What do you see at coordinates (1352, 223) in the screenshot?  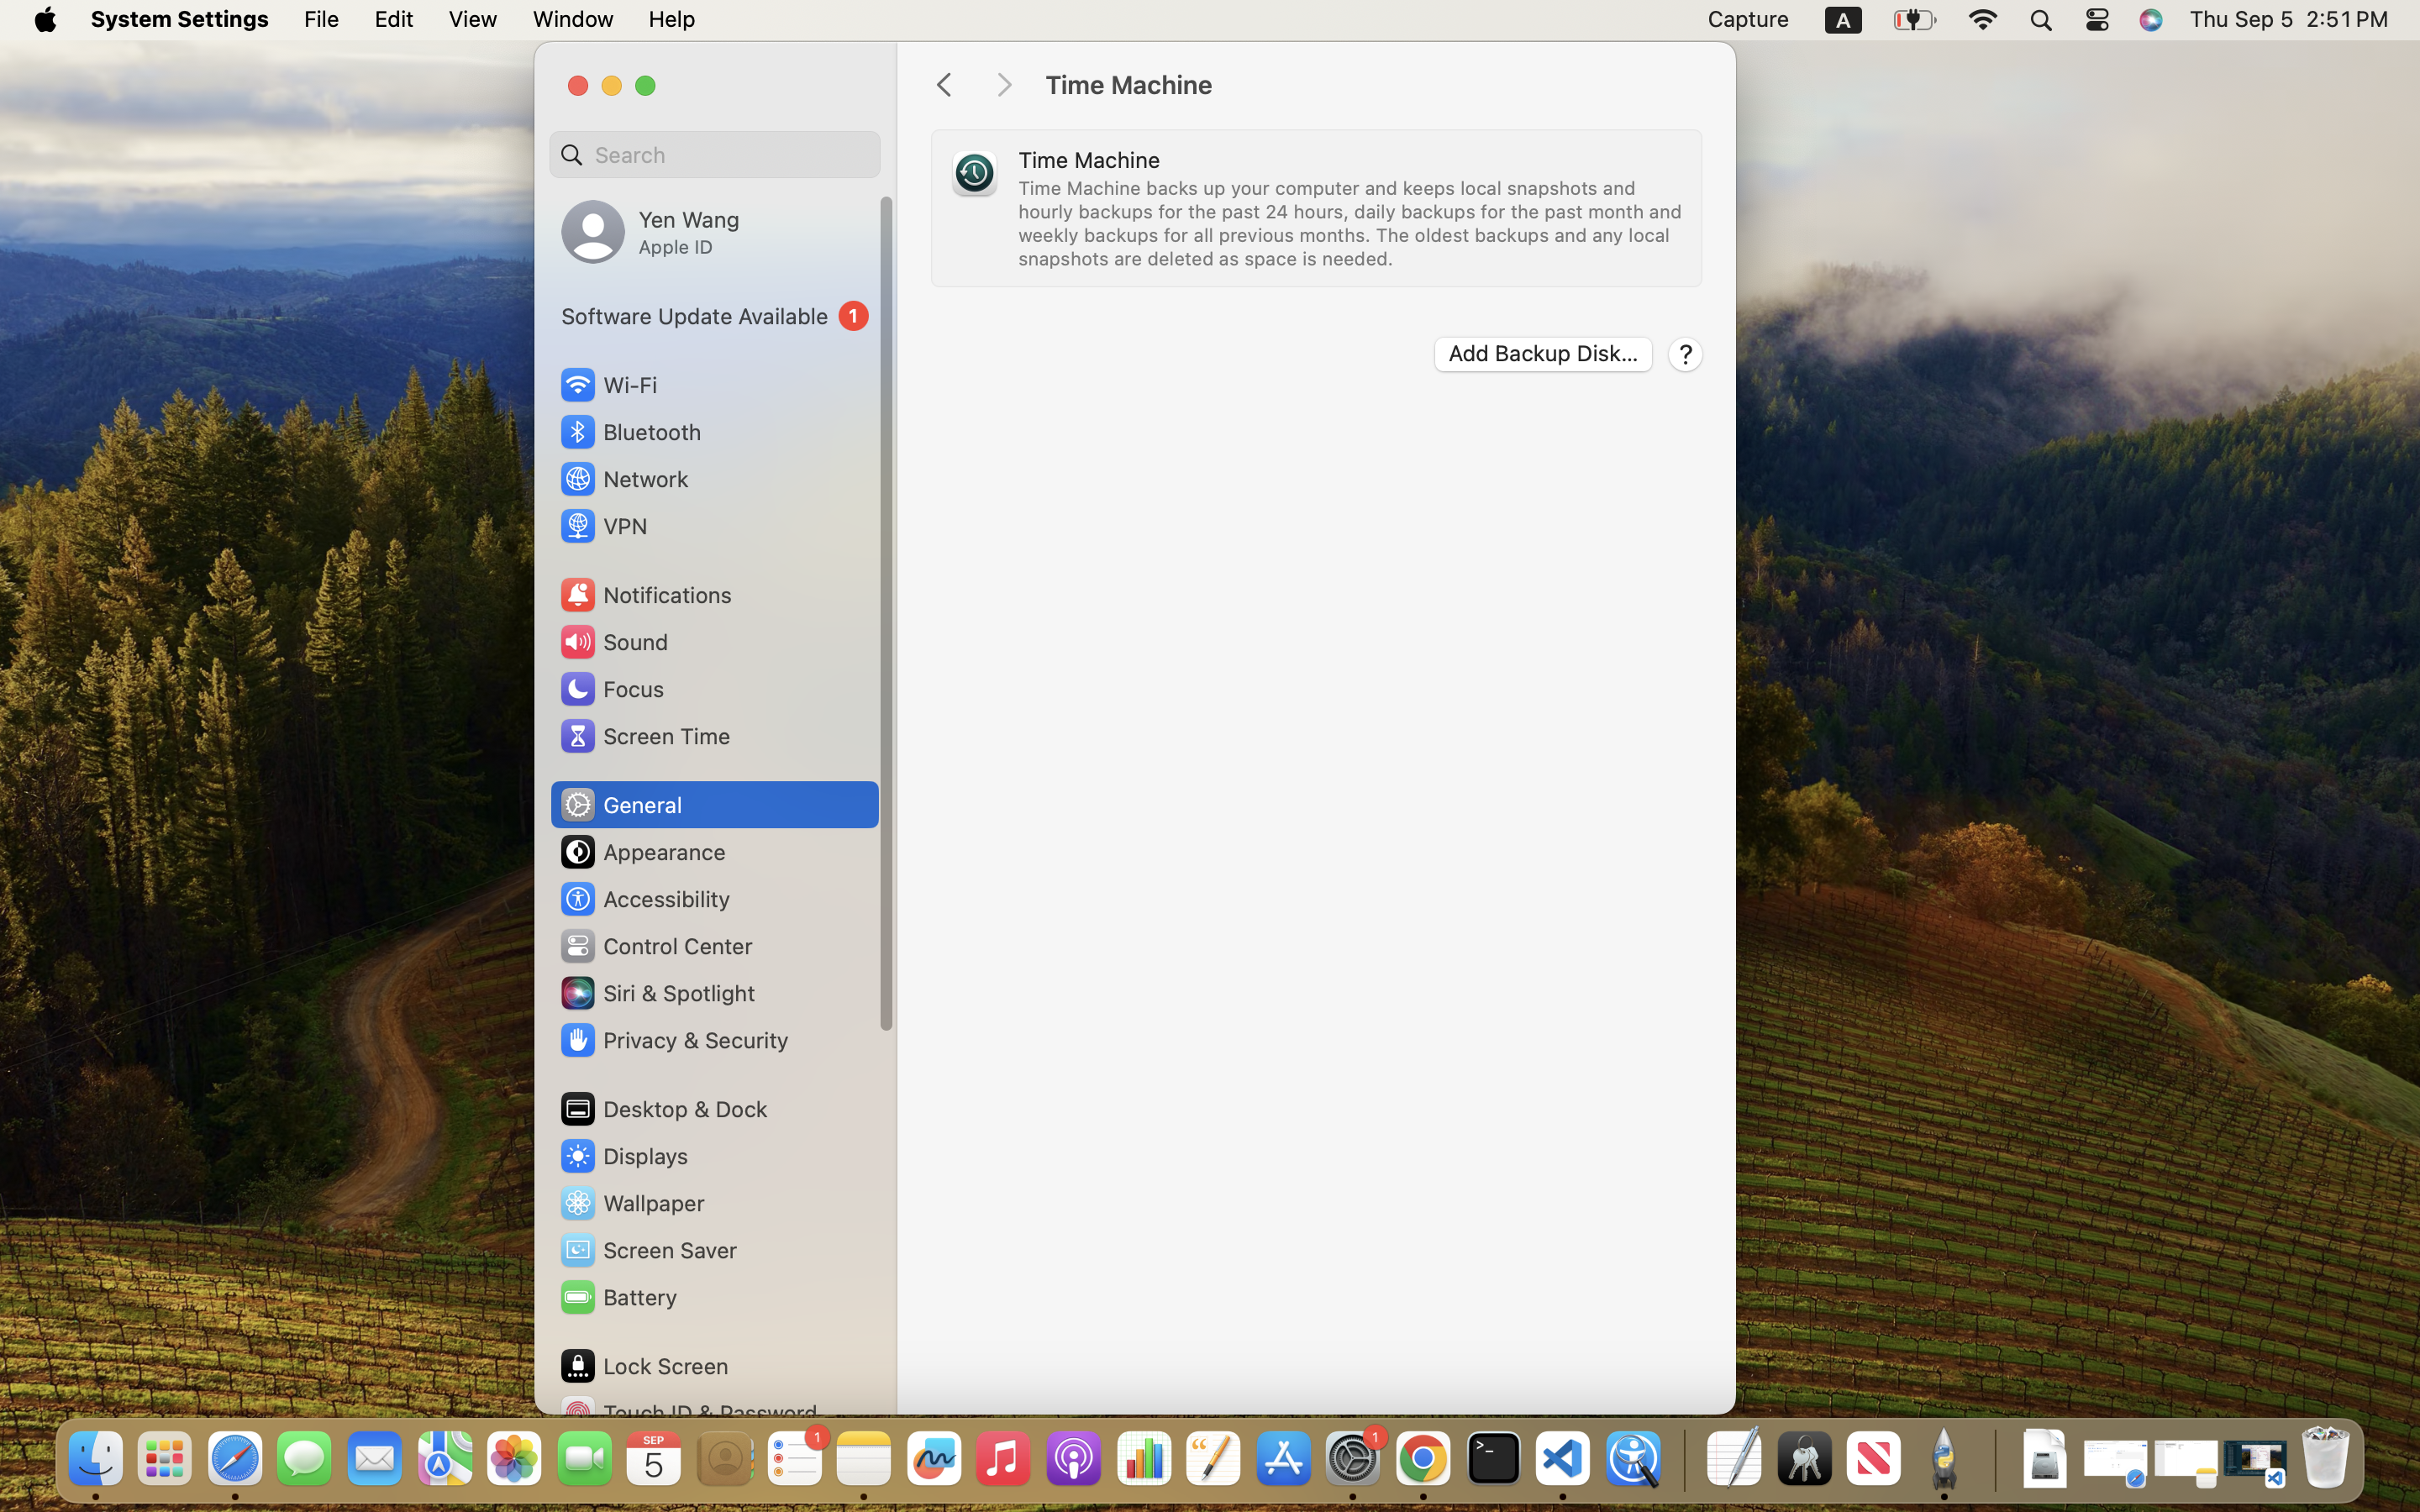 I see `Time Machine backs up your computer and keeps local snapshots and hourly backups for the past 24 hours, daily backups for the past month and weekly backups for all previous months. The oldest backups and any local snapshots are deleted as space is needed.` at bounding box center [1352, 223].